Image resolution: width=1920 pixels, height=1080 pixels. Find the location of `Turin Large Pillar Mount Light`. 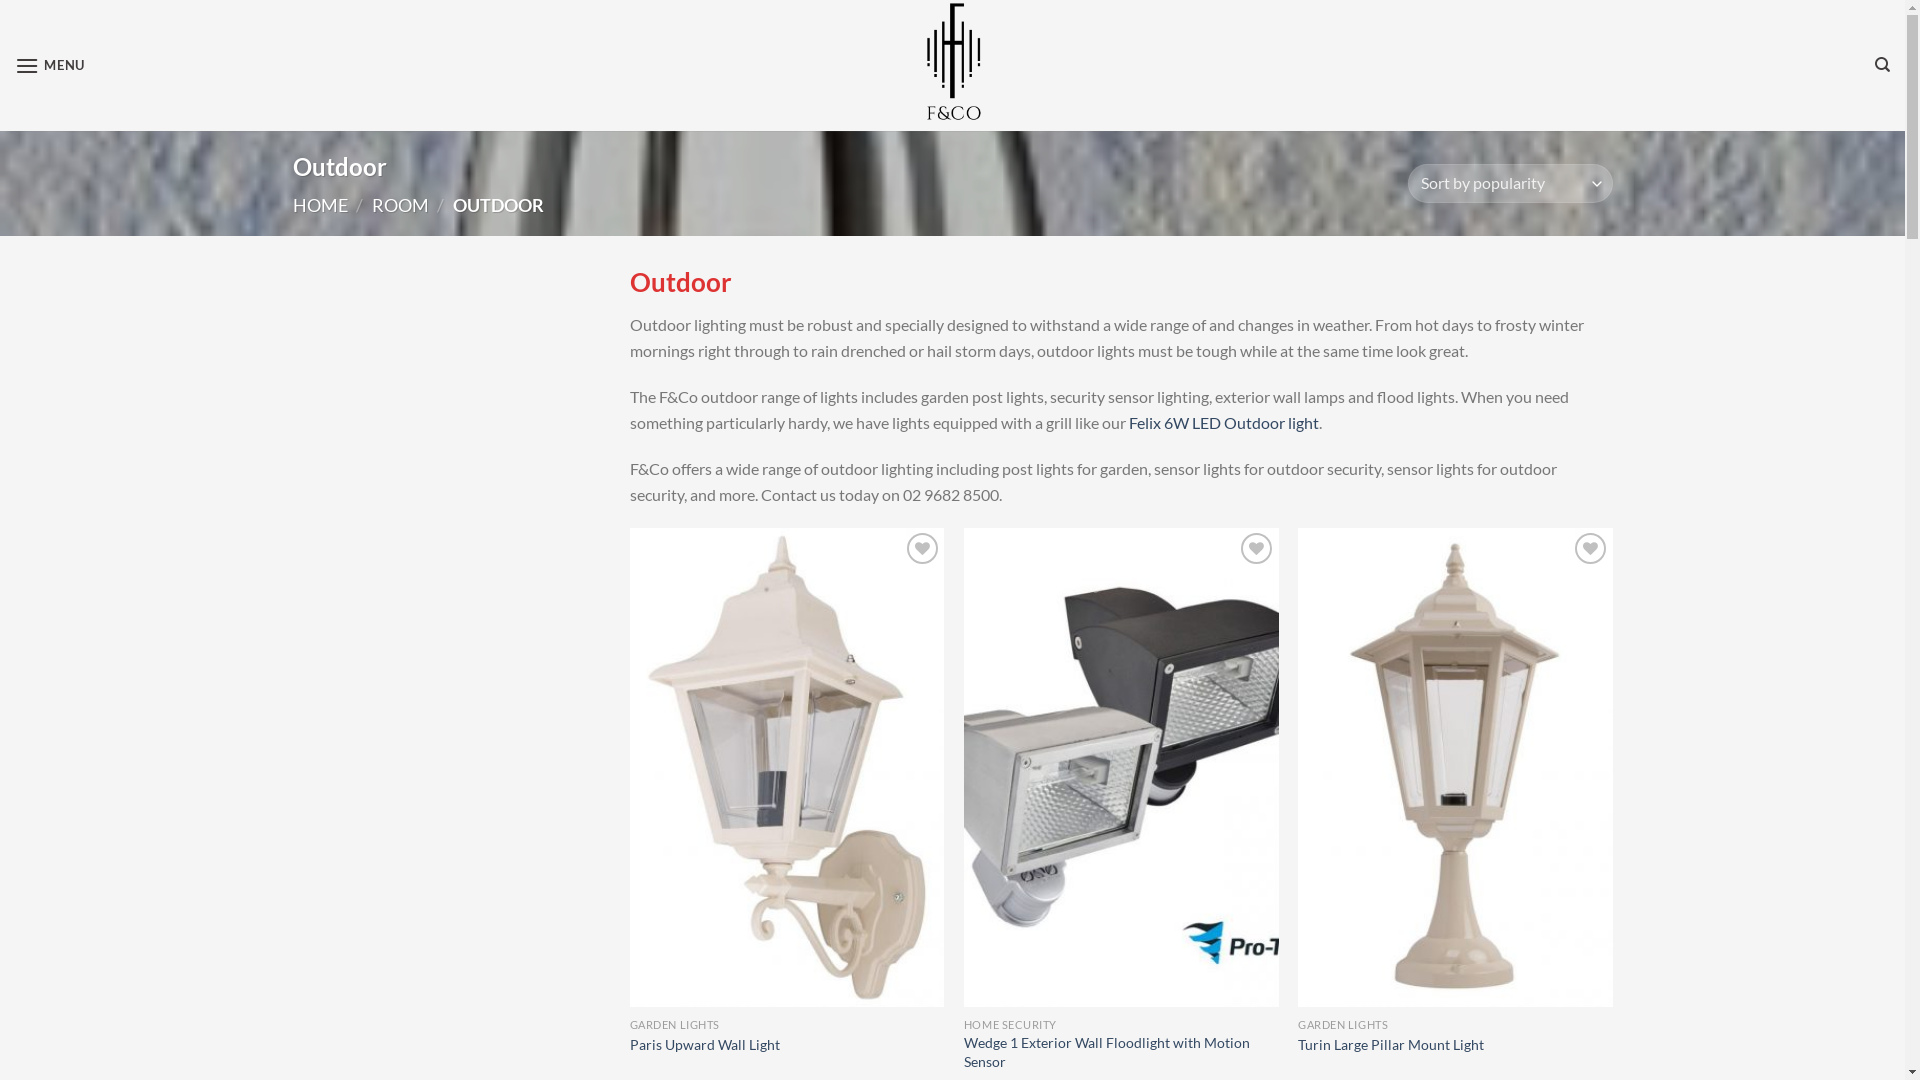

Turin Large Pillar Mount Light is located at coordinates (1391, 1046).